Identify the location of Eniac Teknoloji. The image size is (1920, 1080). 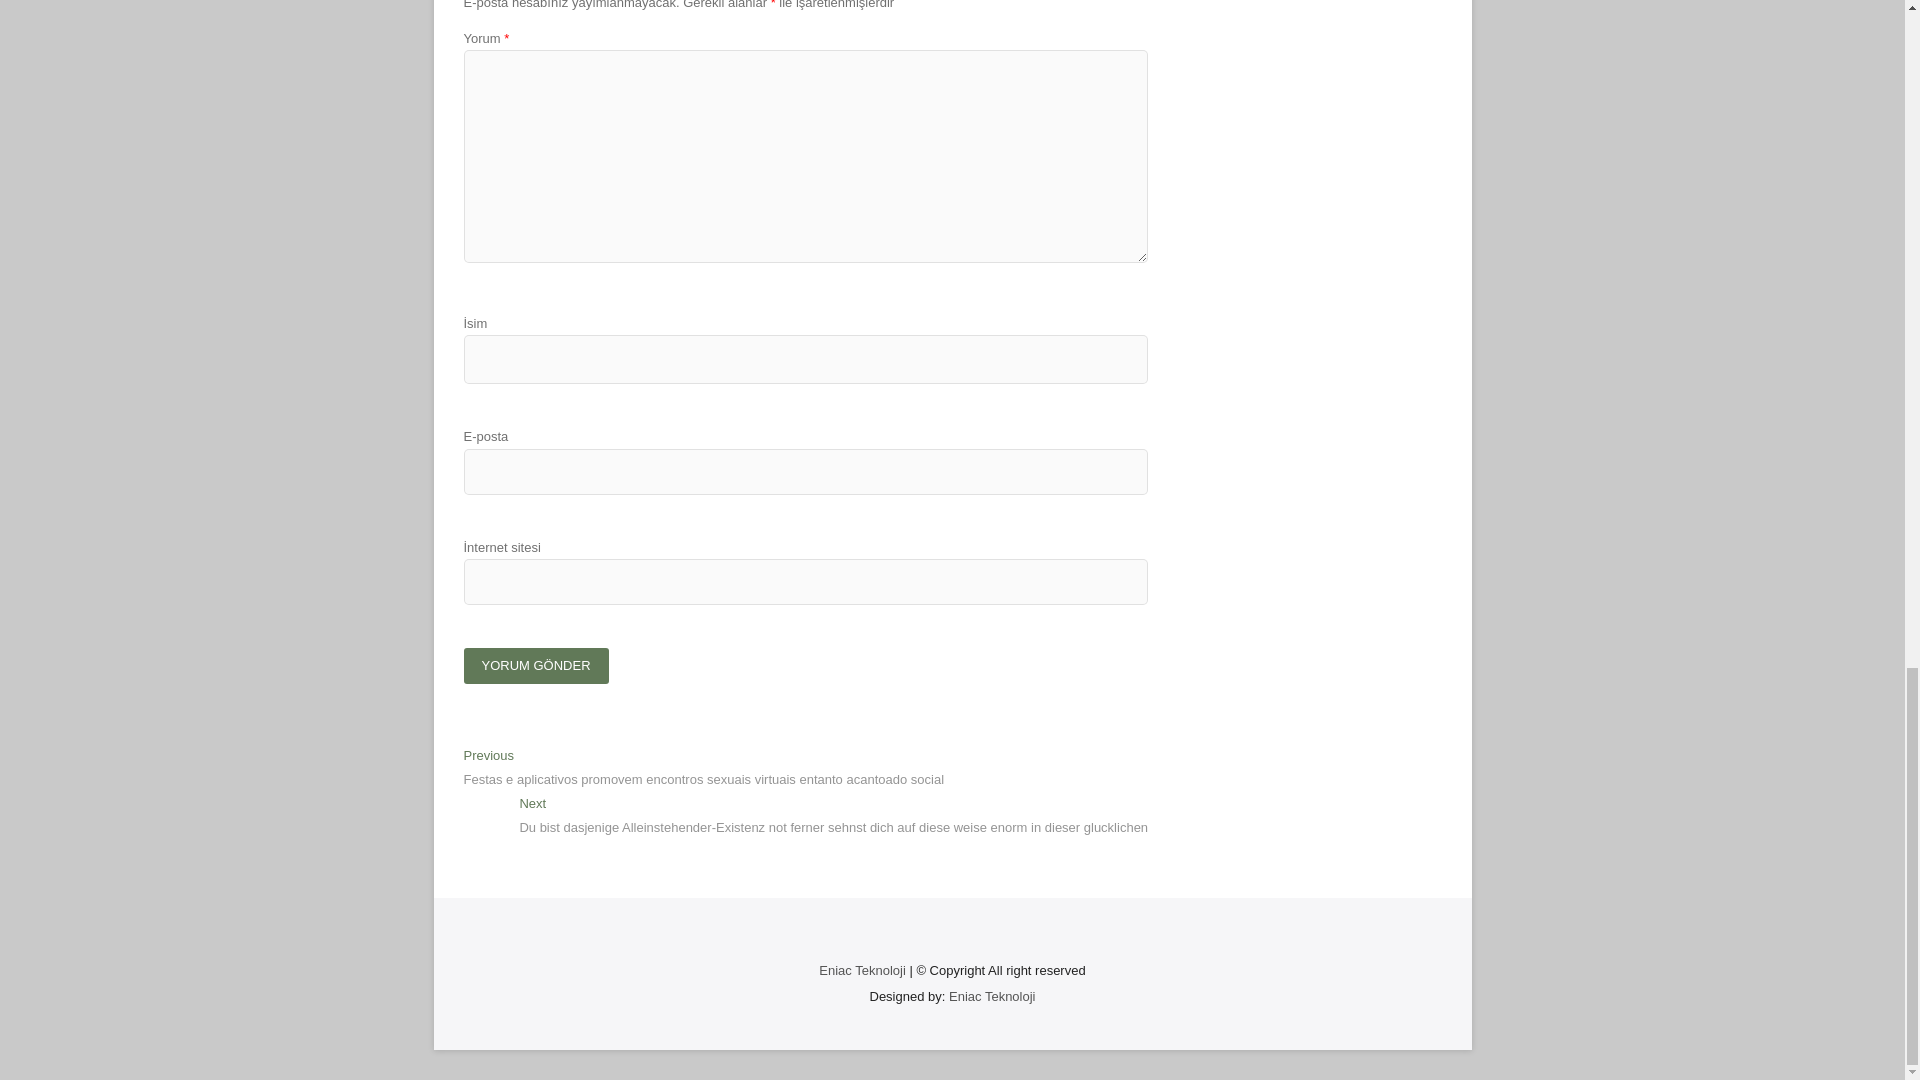
(862, 970).